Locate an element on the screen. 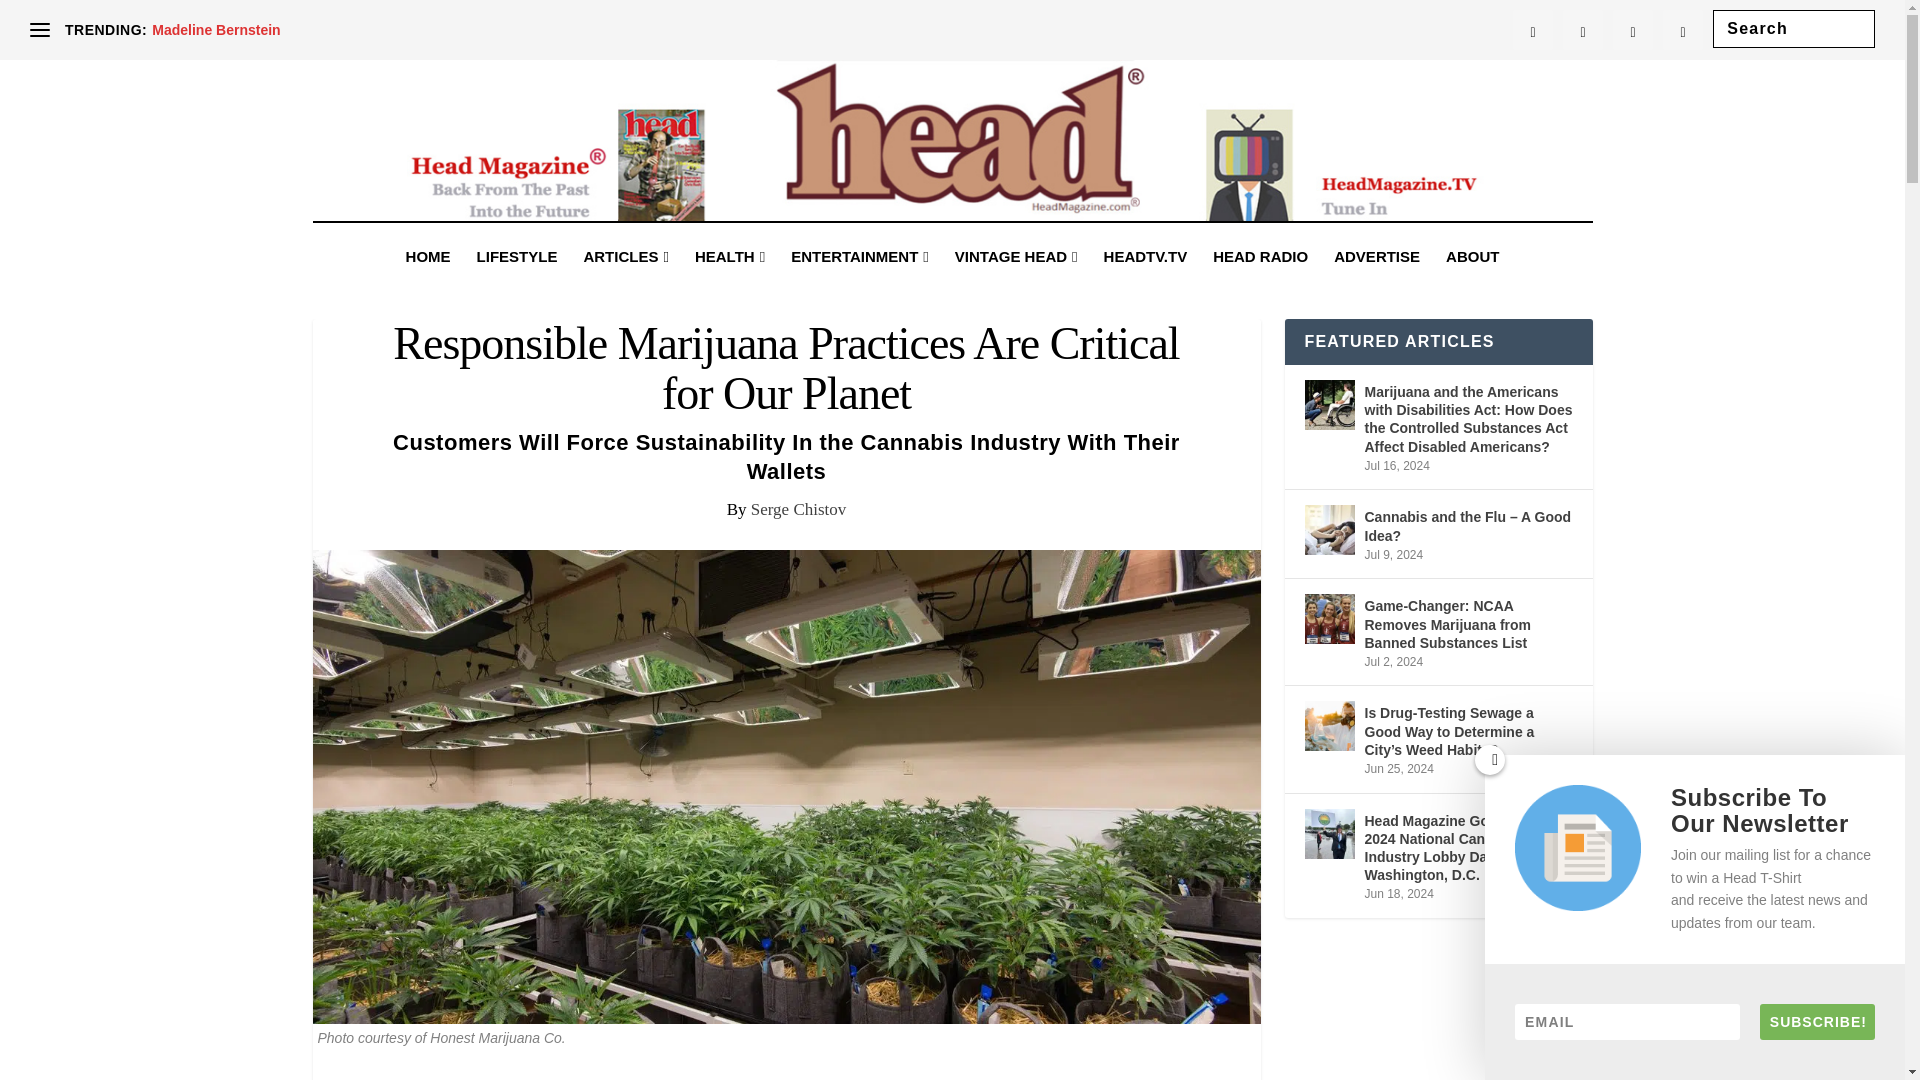  ENTERTAINMENT is located at coordinates (860, 284).